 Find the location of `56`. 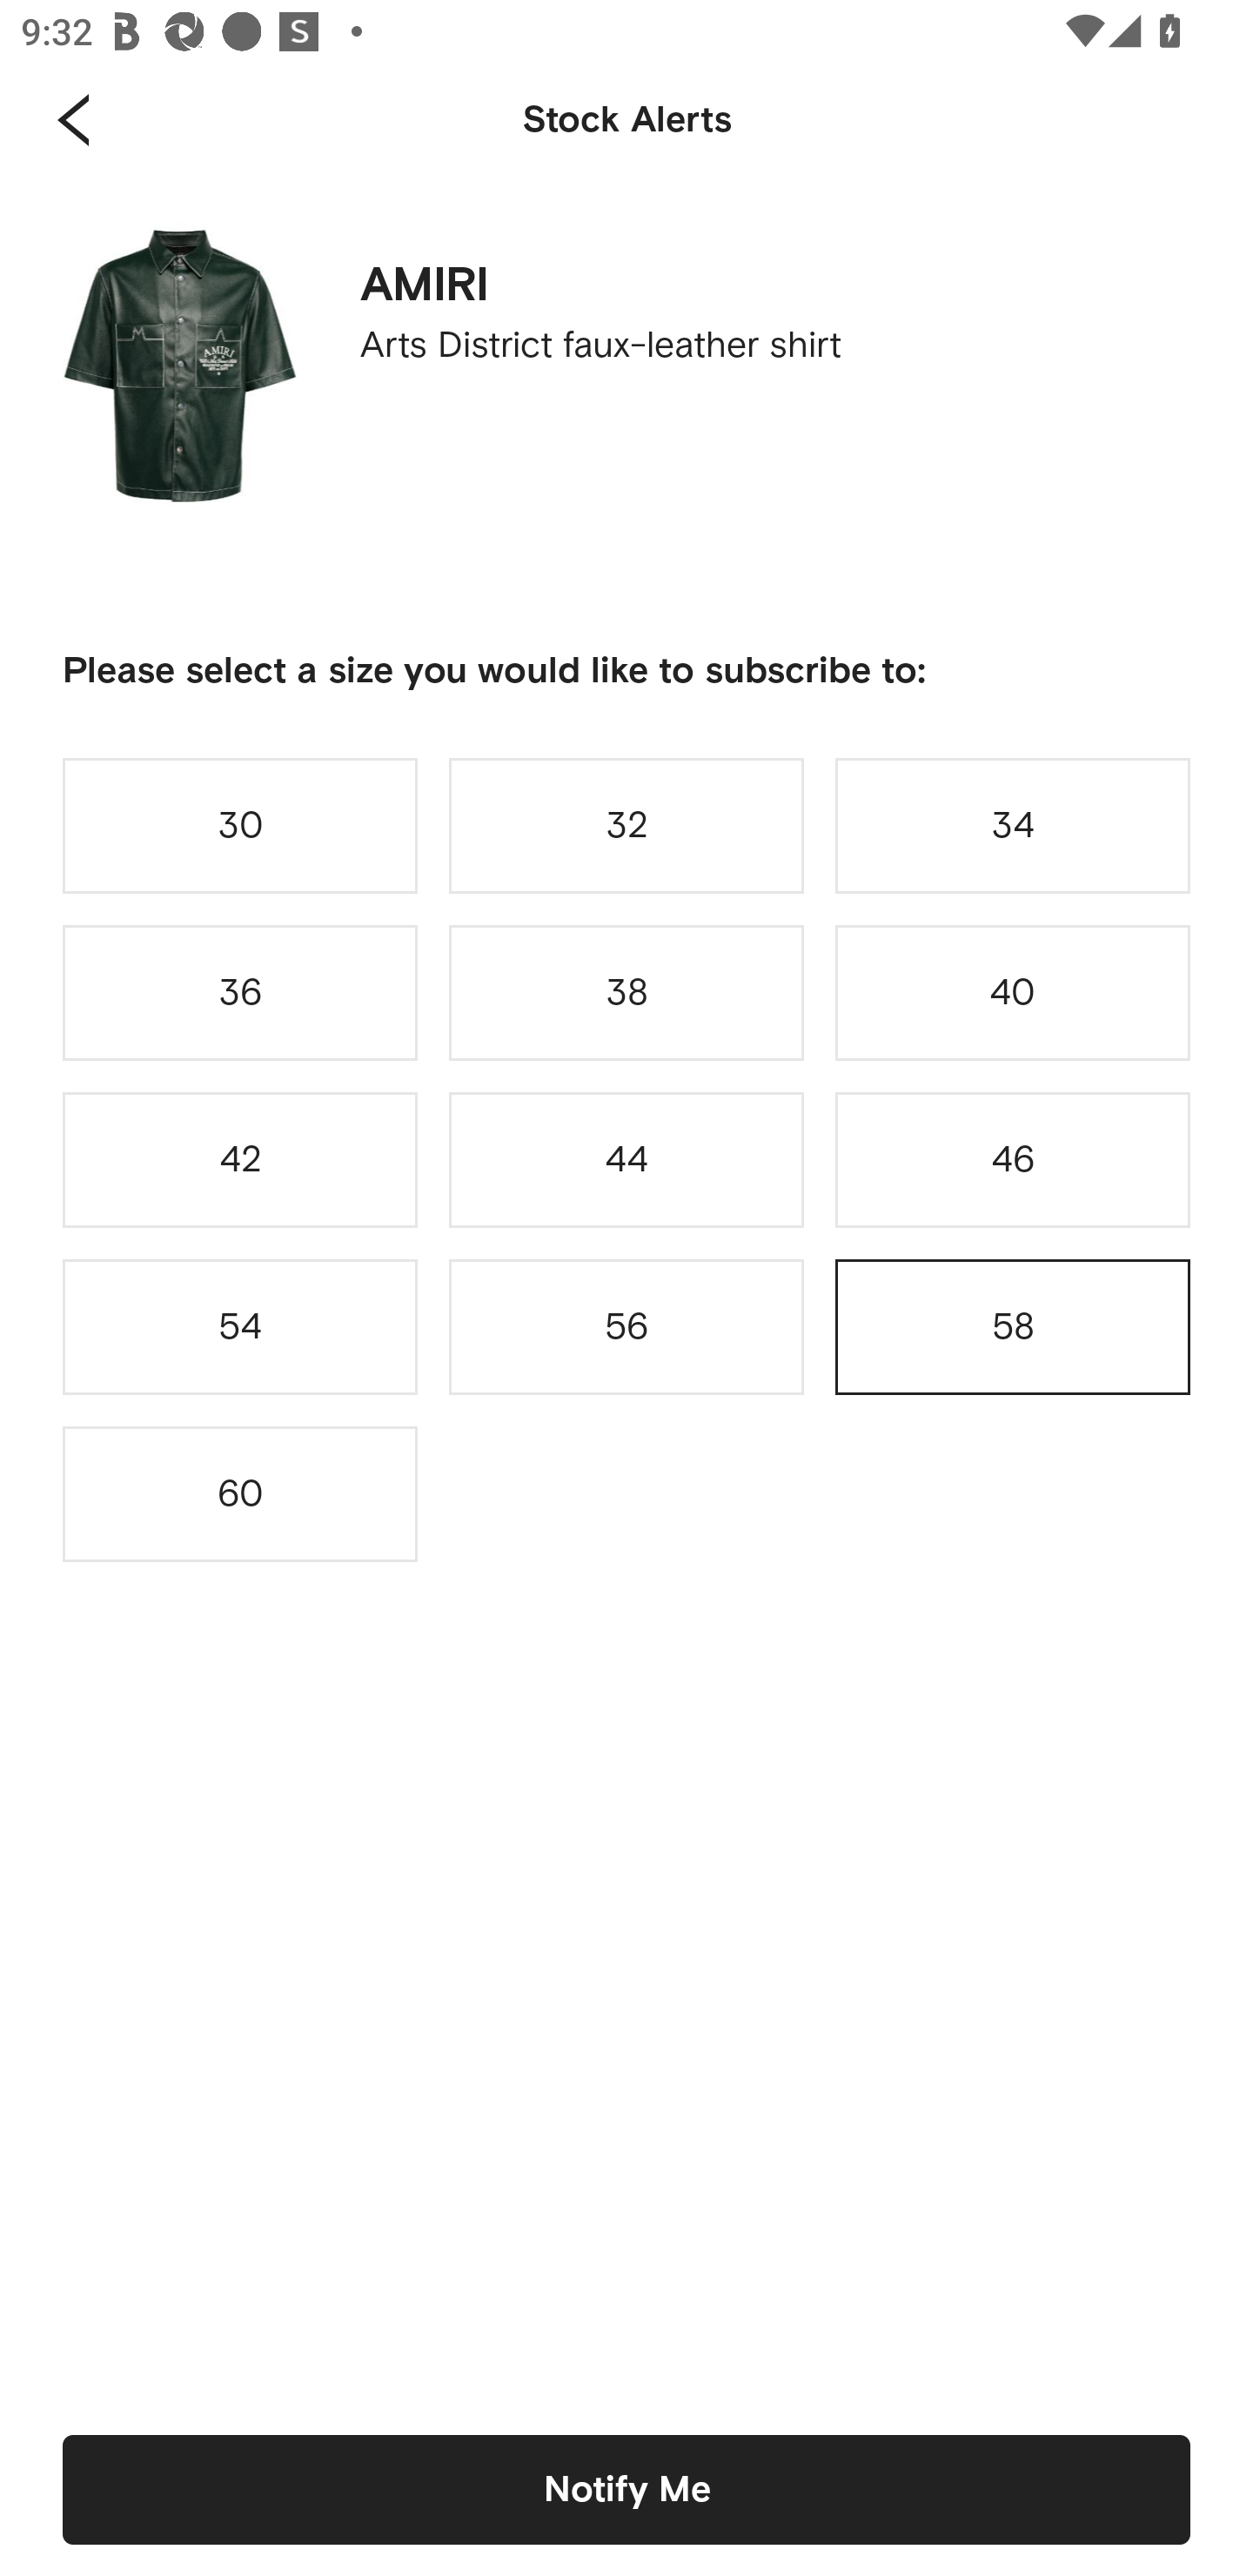

56 is located at coordinates (626, 1328).